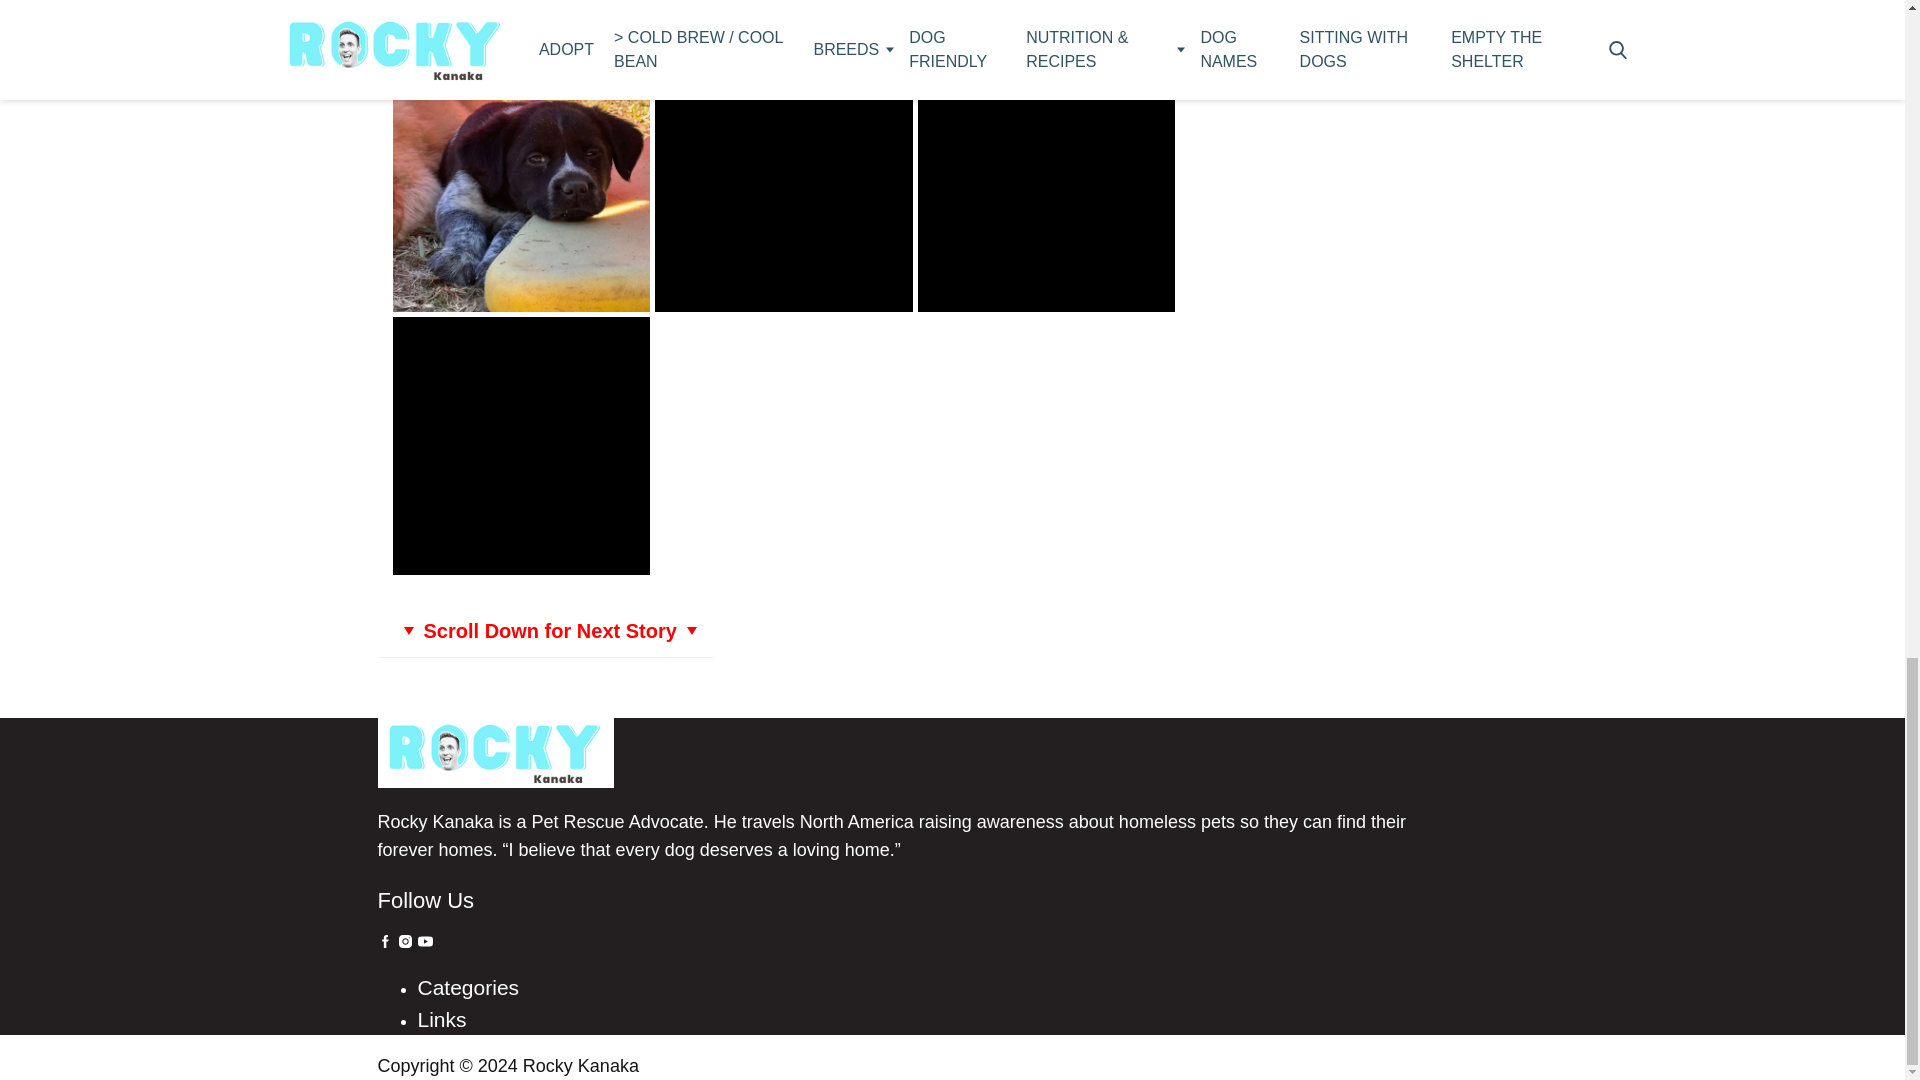 The image size is (1920, 1080). What do you see at coordinates (386, 942) in the screenshot?
I see `Facebook` at bounding box center [386, 942].